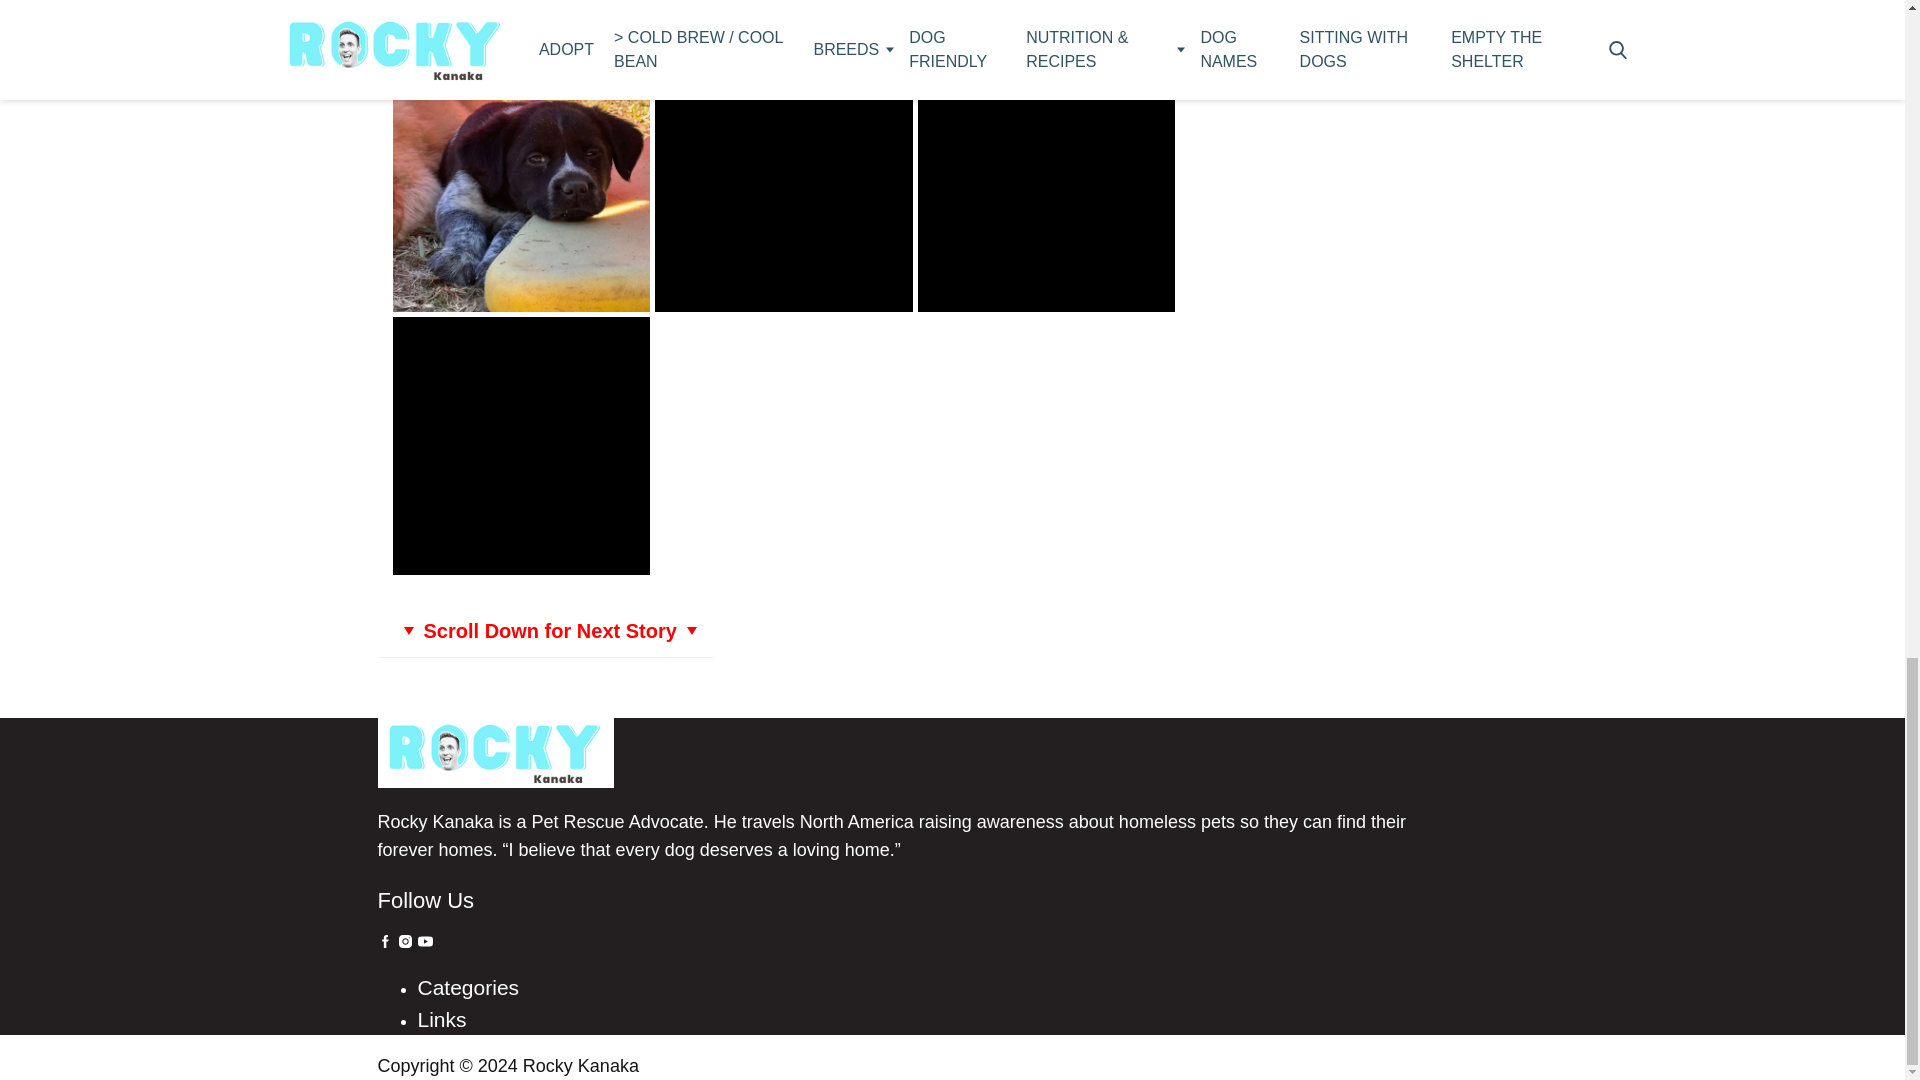 The image size is (1920, 1080). What do you see at coordinates (386, 942) in the screenshot?
I see `Facebook` at bounding box center [386, 942].